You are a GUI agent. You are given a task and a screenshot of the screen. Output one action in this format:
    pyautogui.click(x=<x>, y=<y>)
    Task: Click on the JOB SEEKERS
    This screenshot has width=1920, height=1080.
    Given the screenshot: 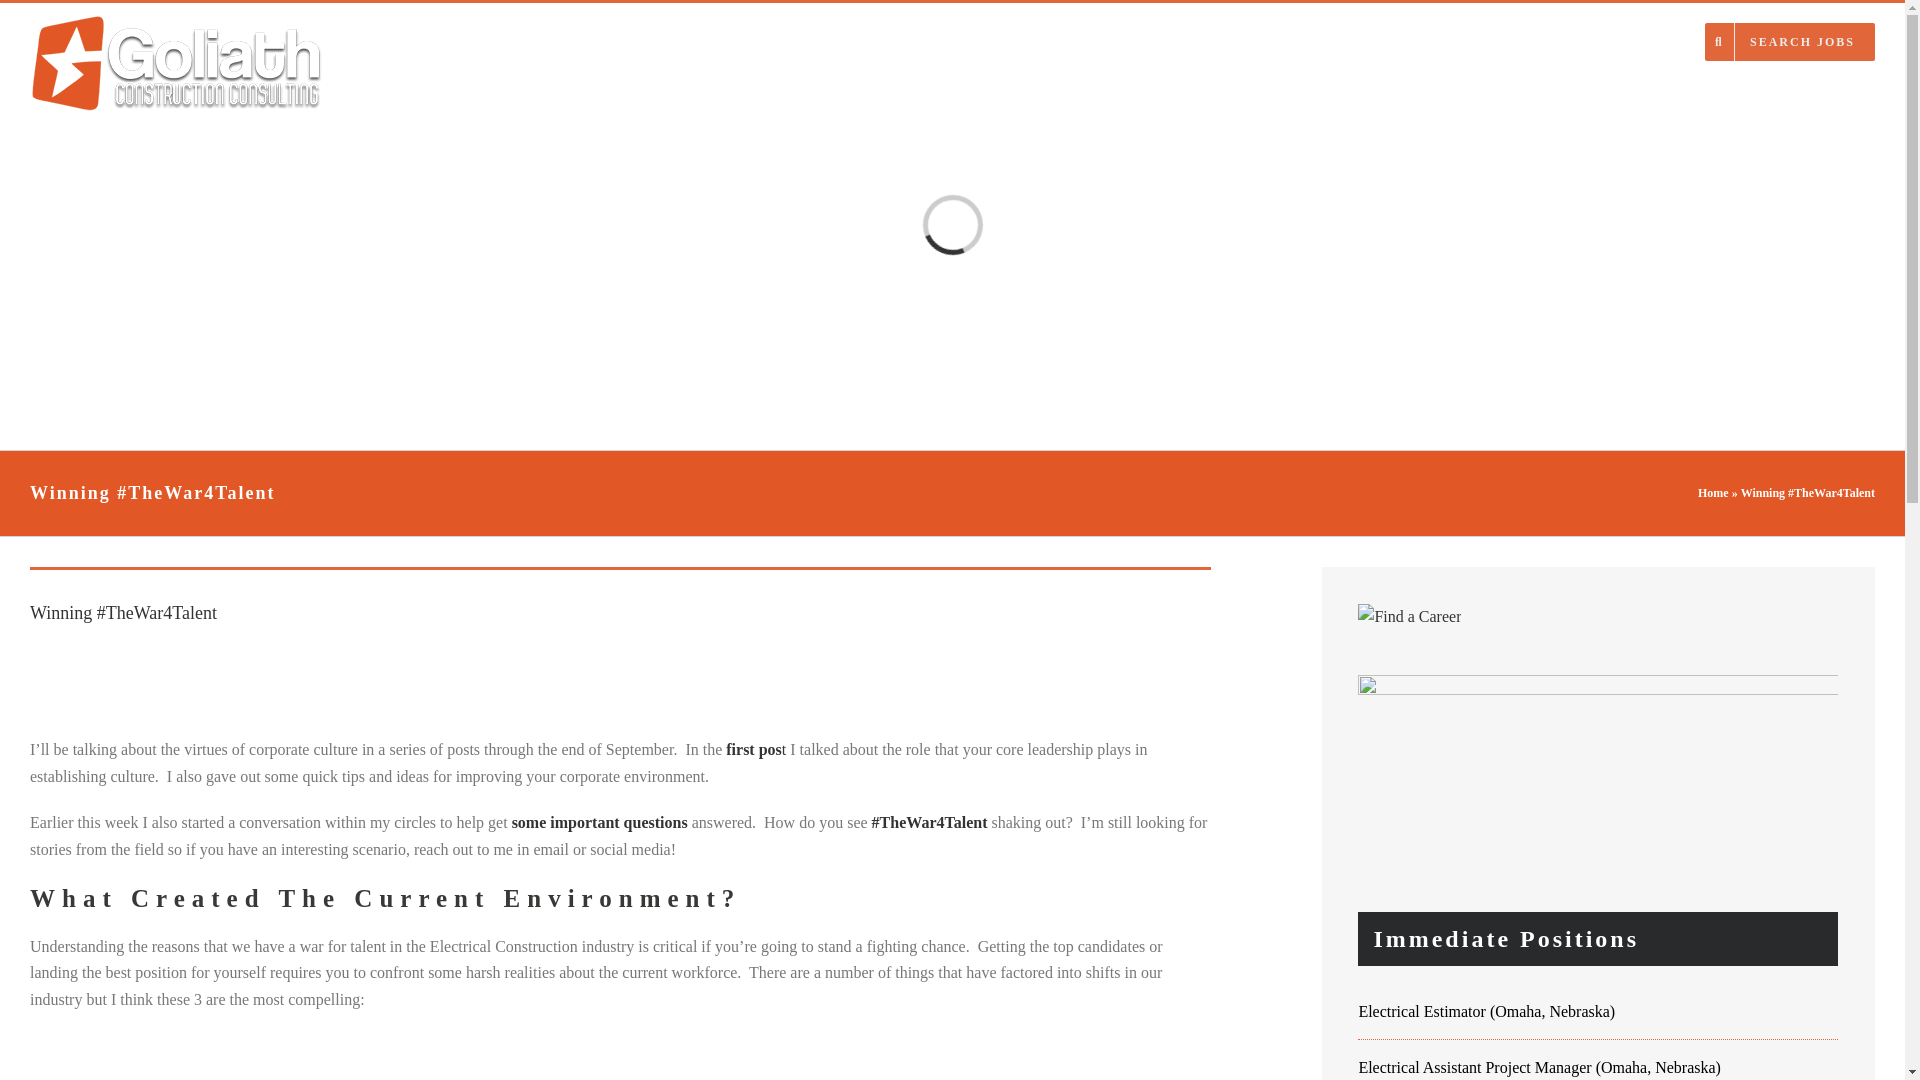 What is the action you would take?
    pyautogui.click(x=1176, y=40)
    